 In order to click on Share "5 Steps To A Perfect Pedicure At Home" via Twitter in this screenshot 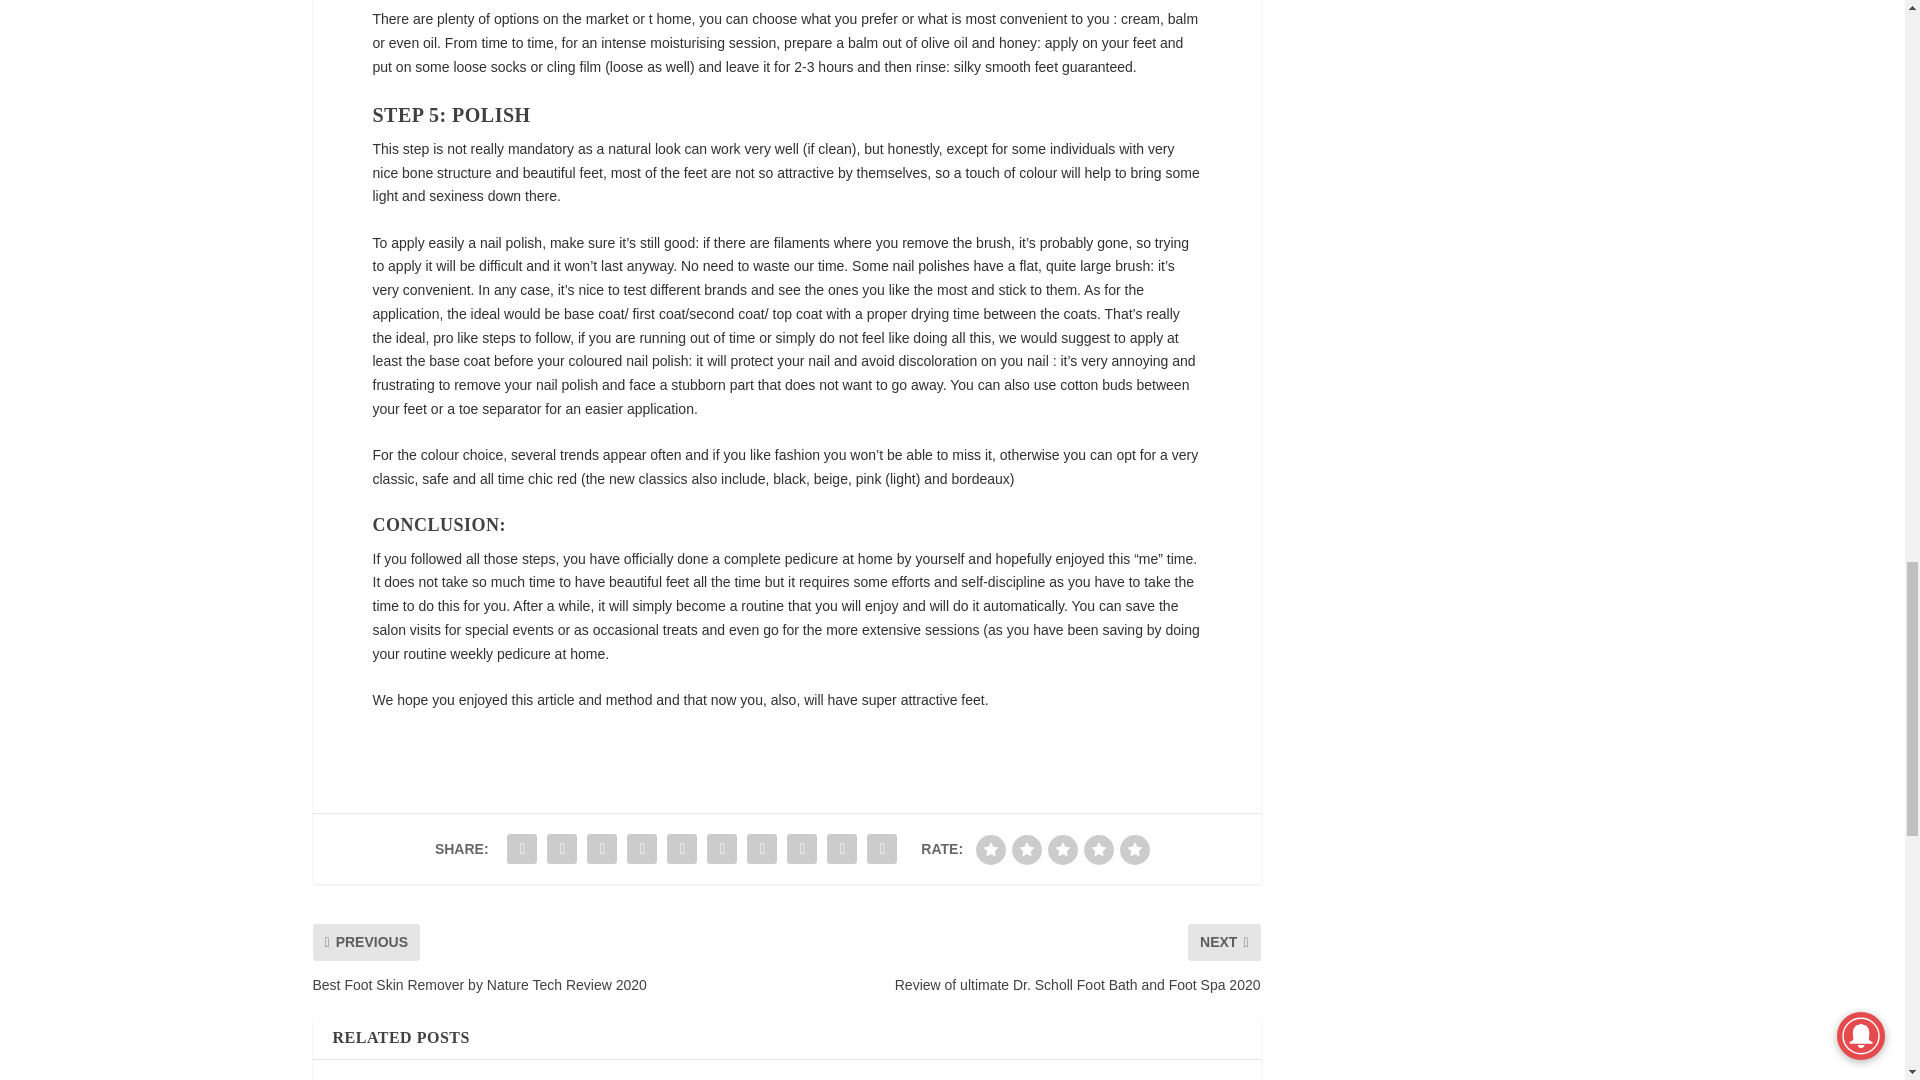, I will do `click(561, 849)`.